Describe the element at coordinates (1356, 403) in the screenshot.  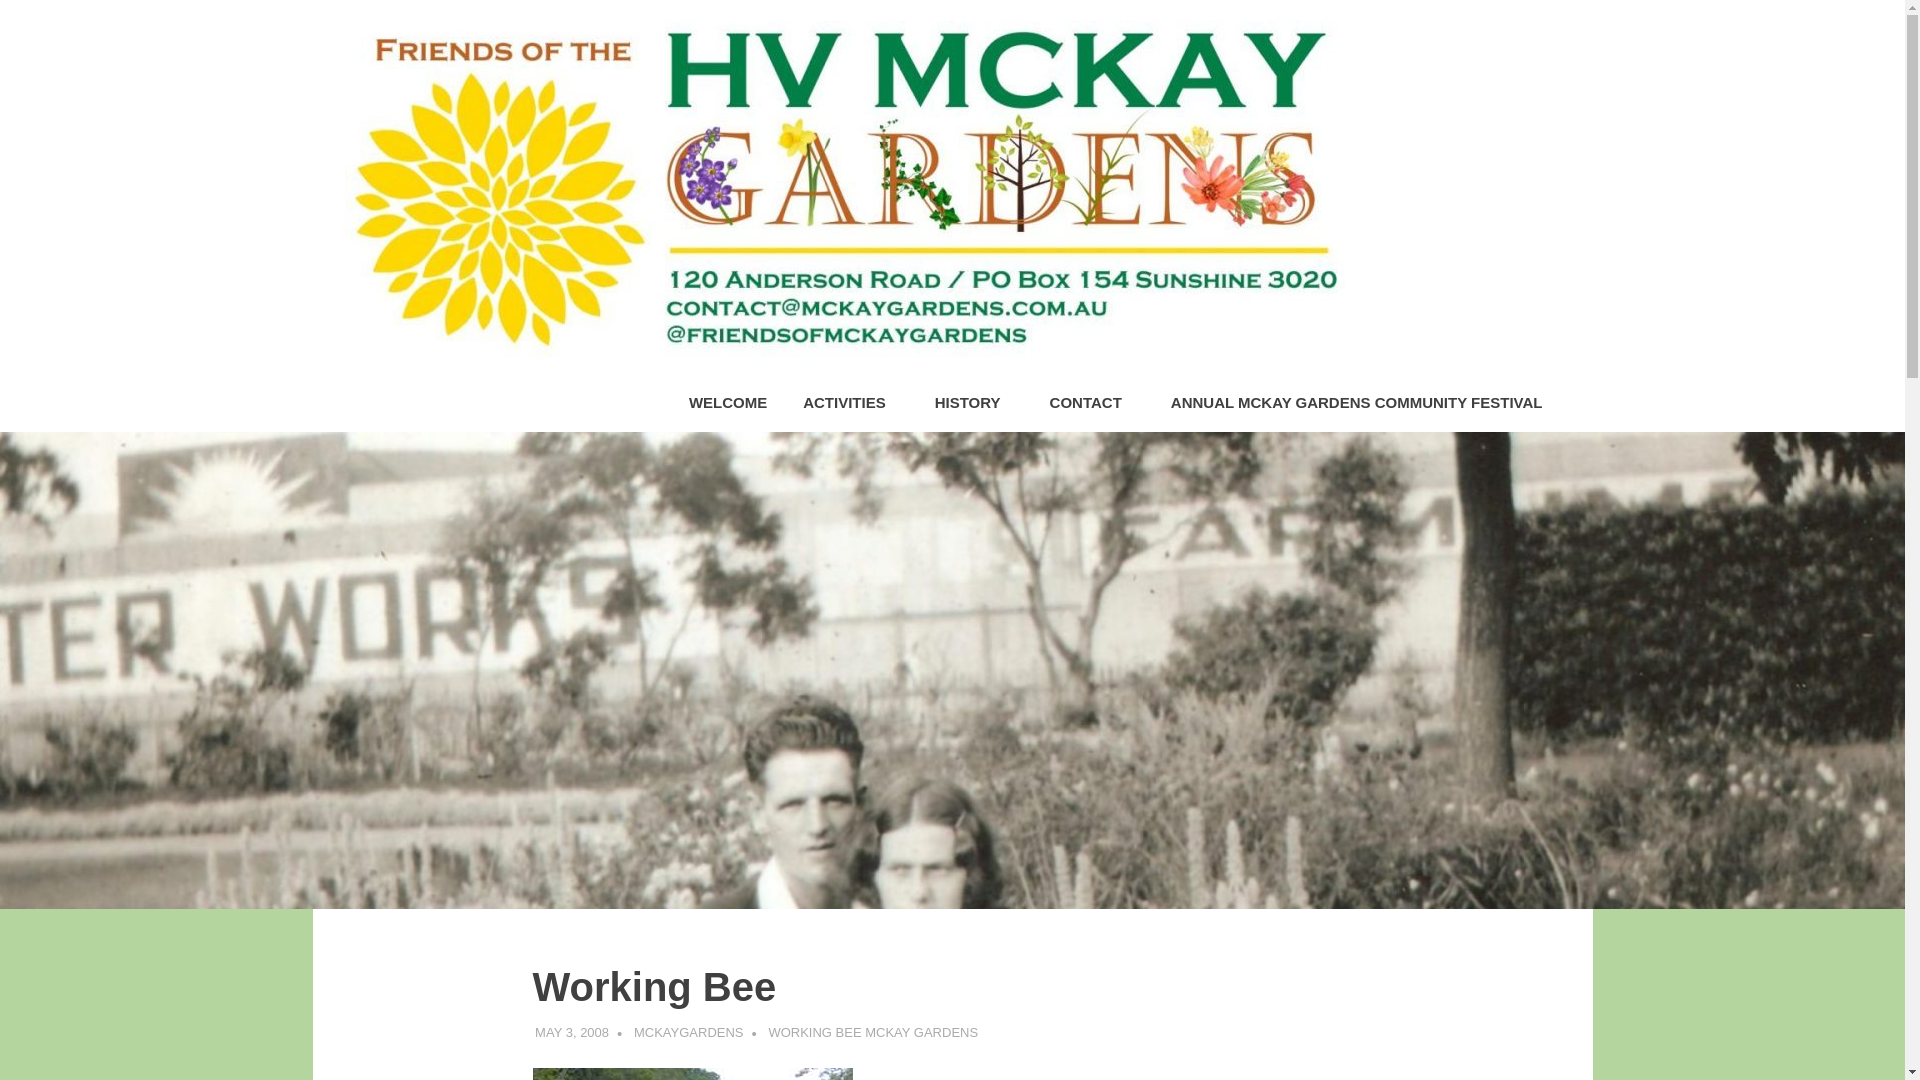
I see `ANNUAL MCKAY GARDENS COMMUNITY FESTIVAL` at that location.